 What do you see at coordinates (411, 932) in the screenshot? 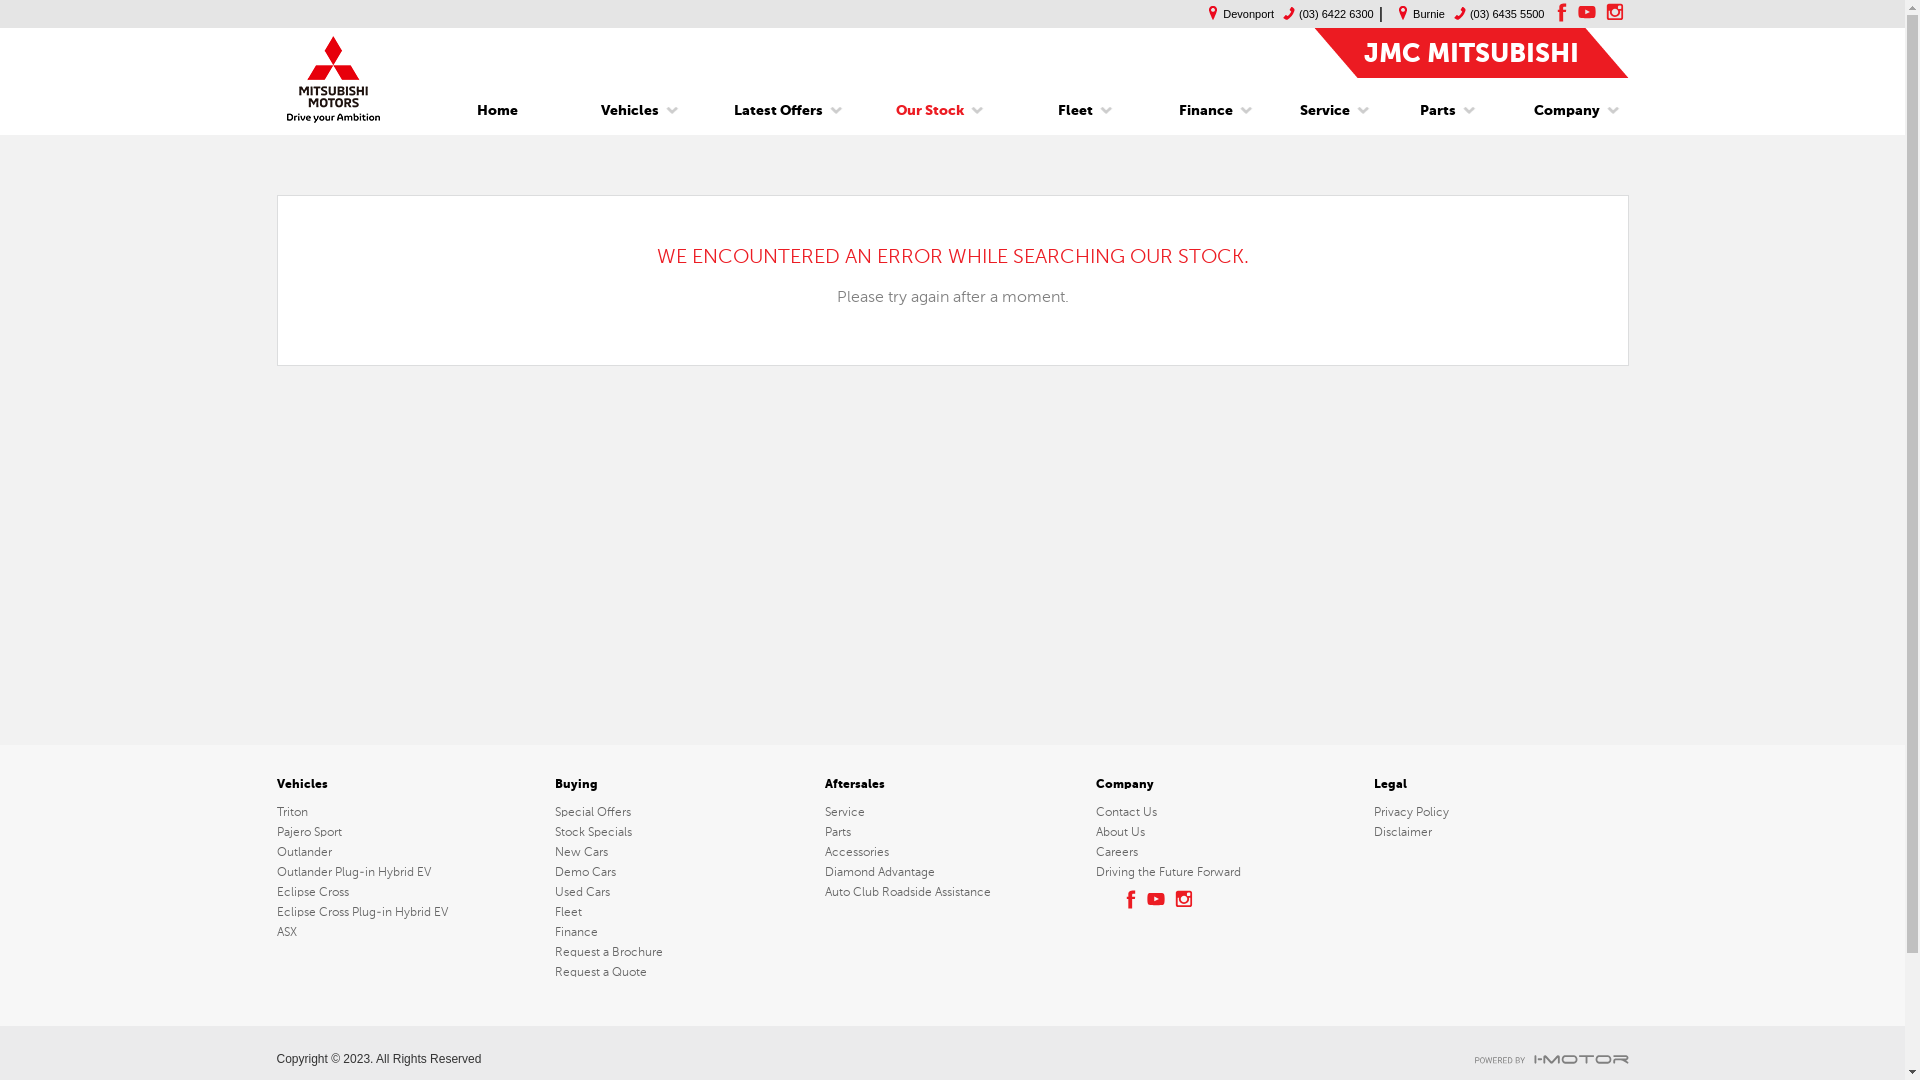
I see `ASX` at bounding box center [411, 932].